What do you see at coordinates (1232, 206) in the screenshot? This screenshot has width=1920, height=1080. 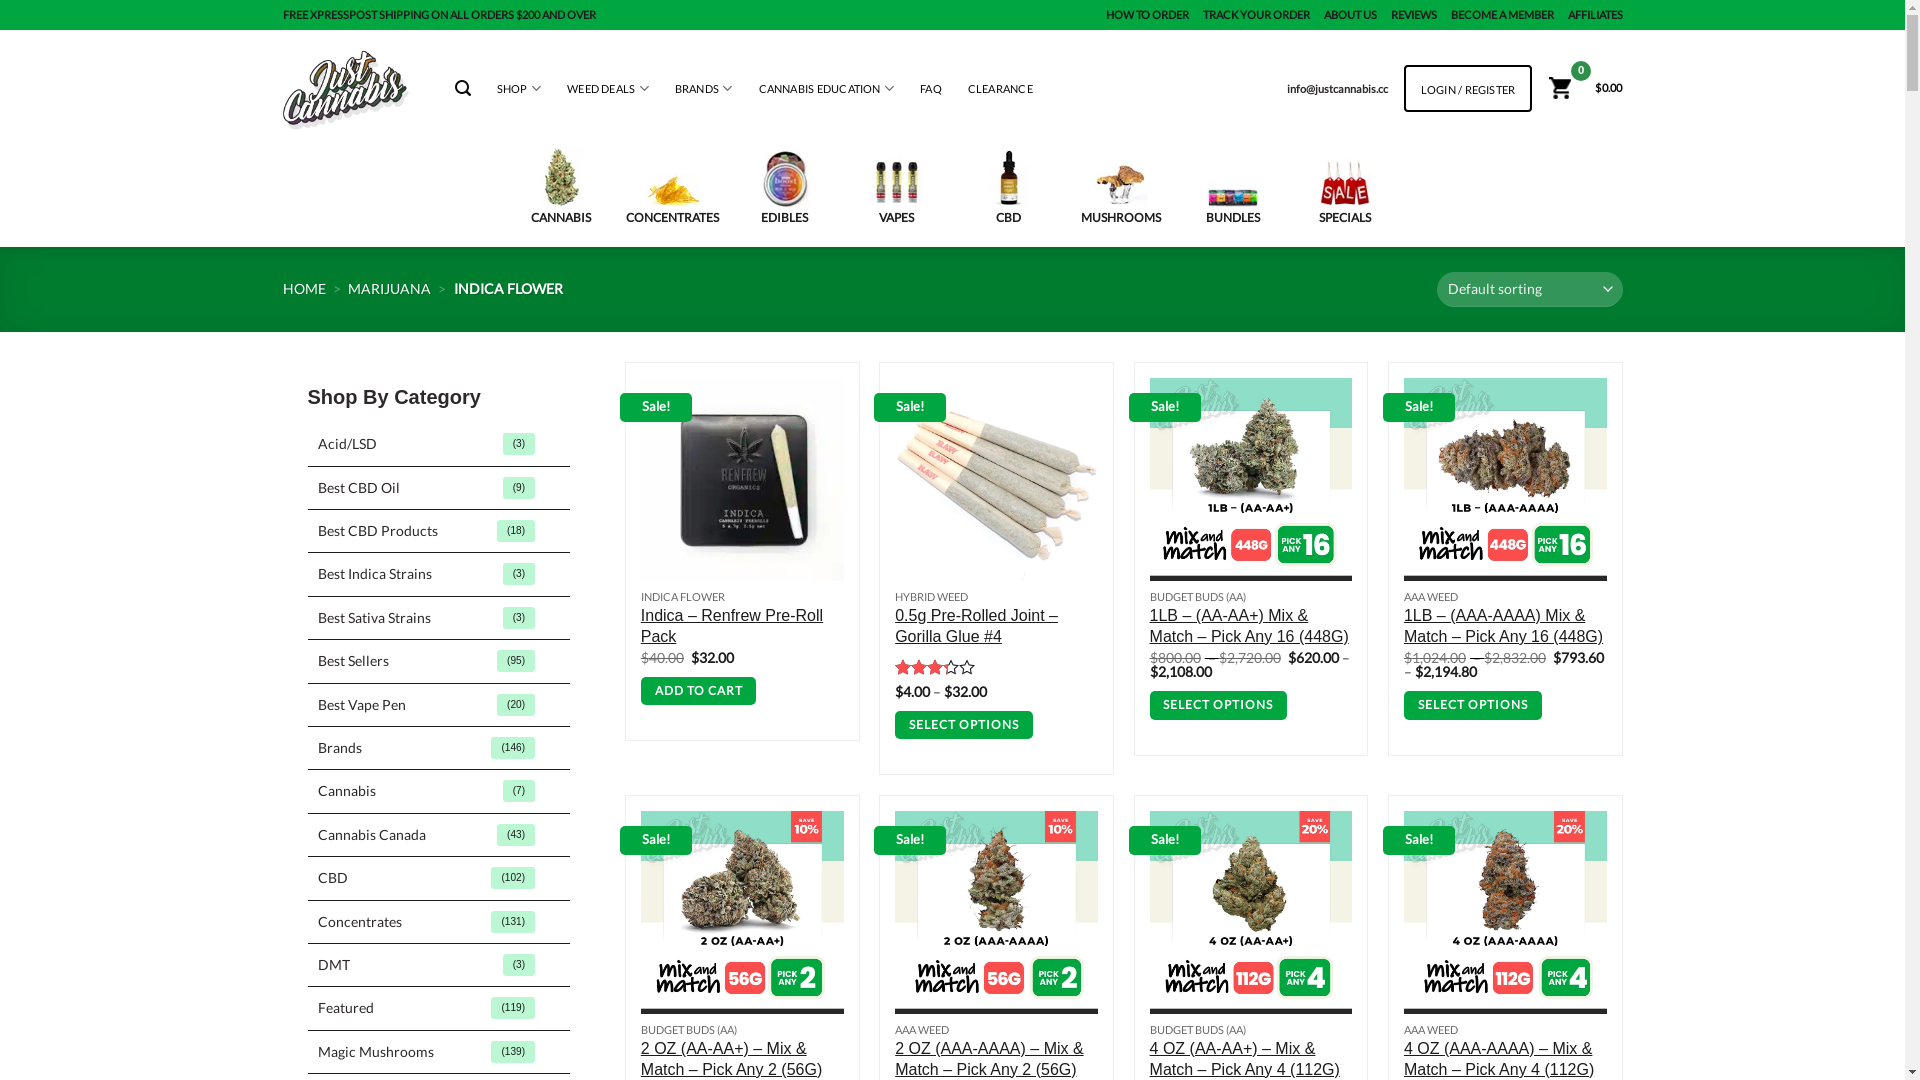 I see `BUNDLES` at bounding box center [1232, 206].